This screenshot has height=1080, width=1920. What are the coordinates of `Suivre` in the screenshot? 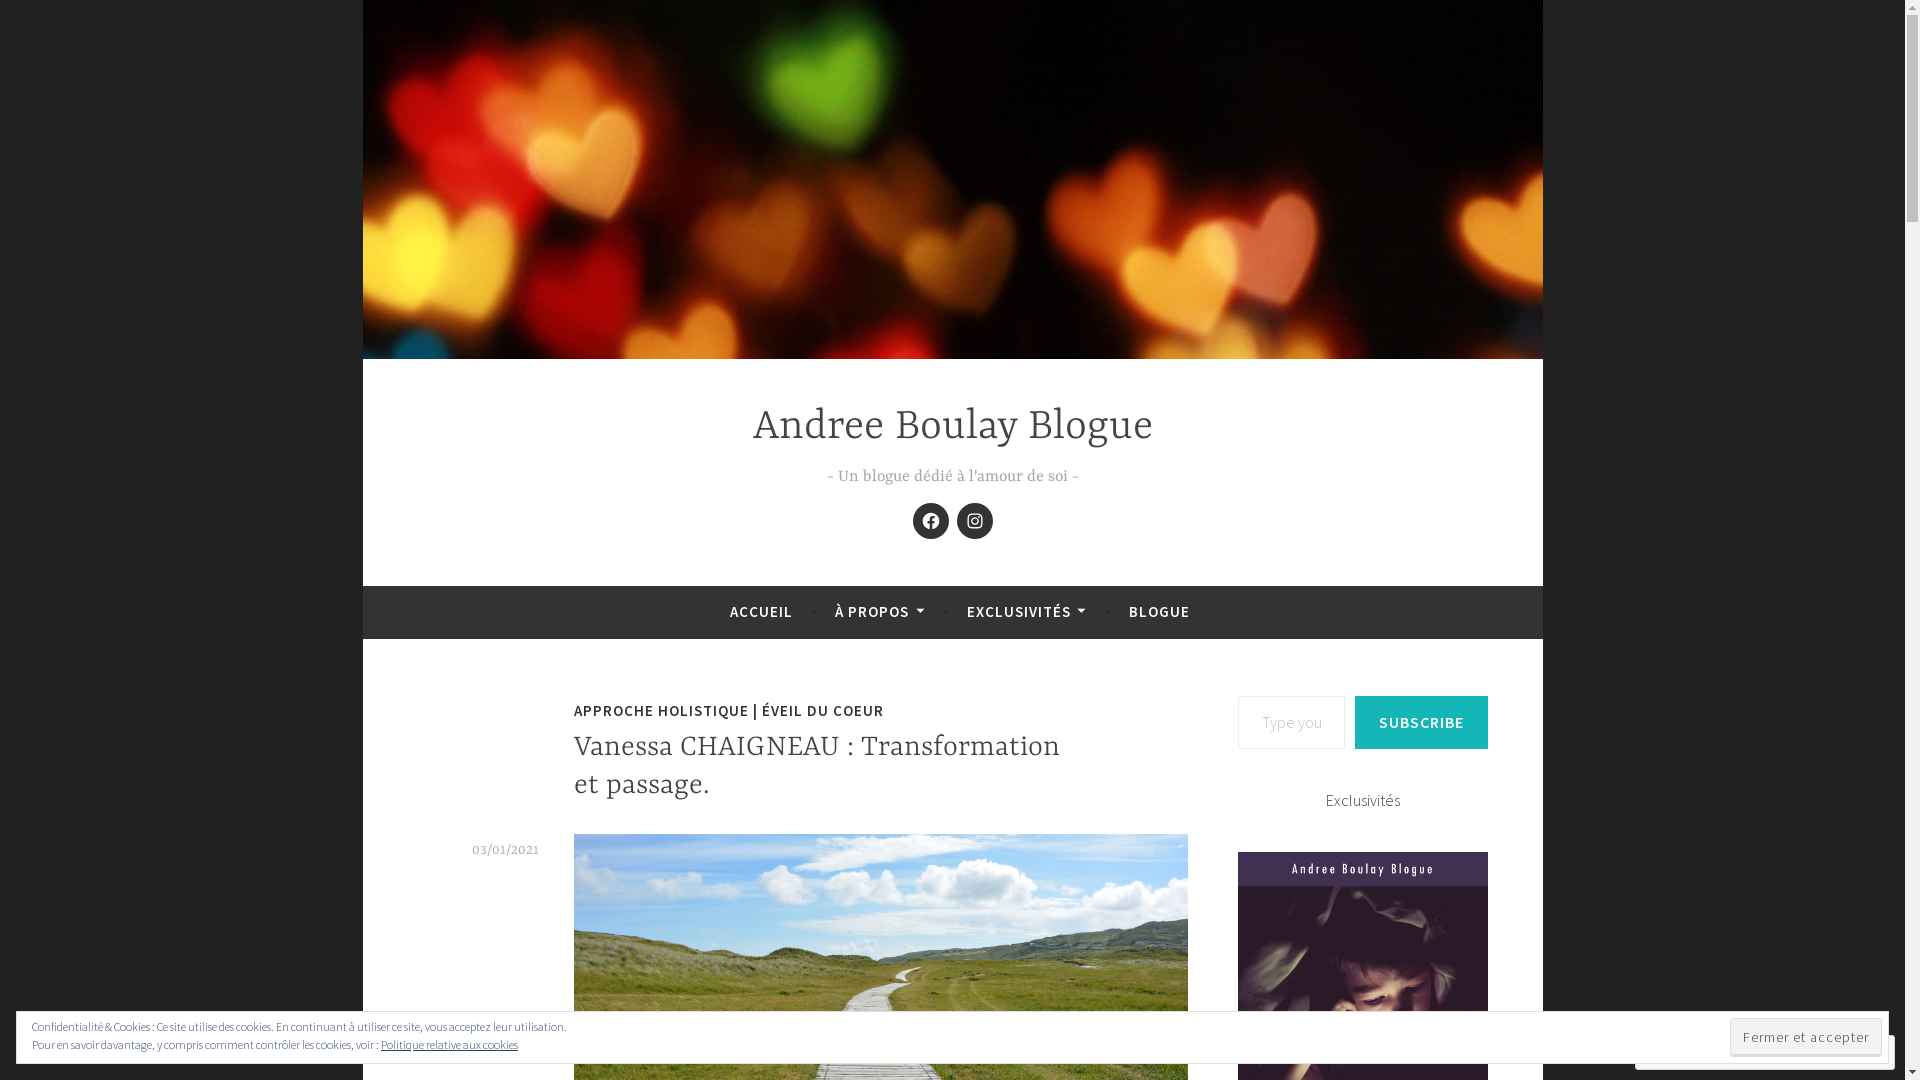 It's located at (1812, 1052).